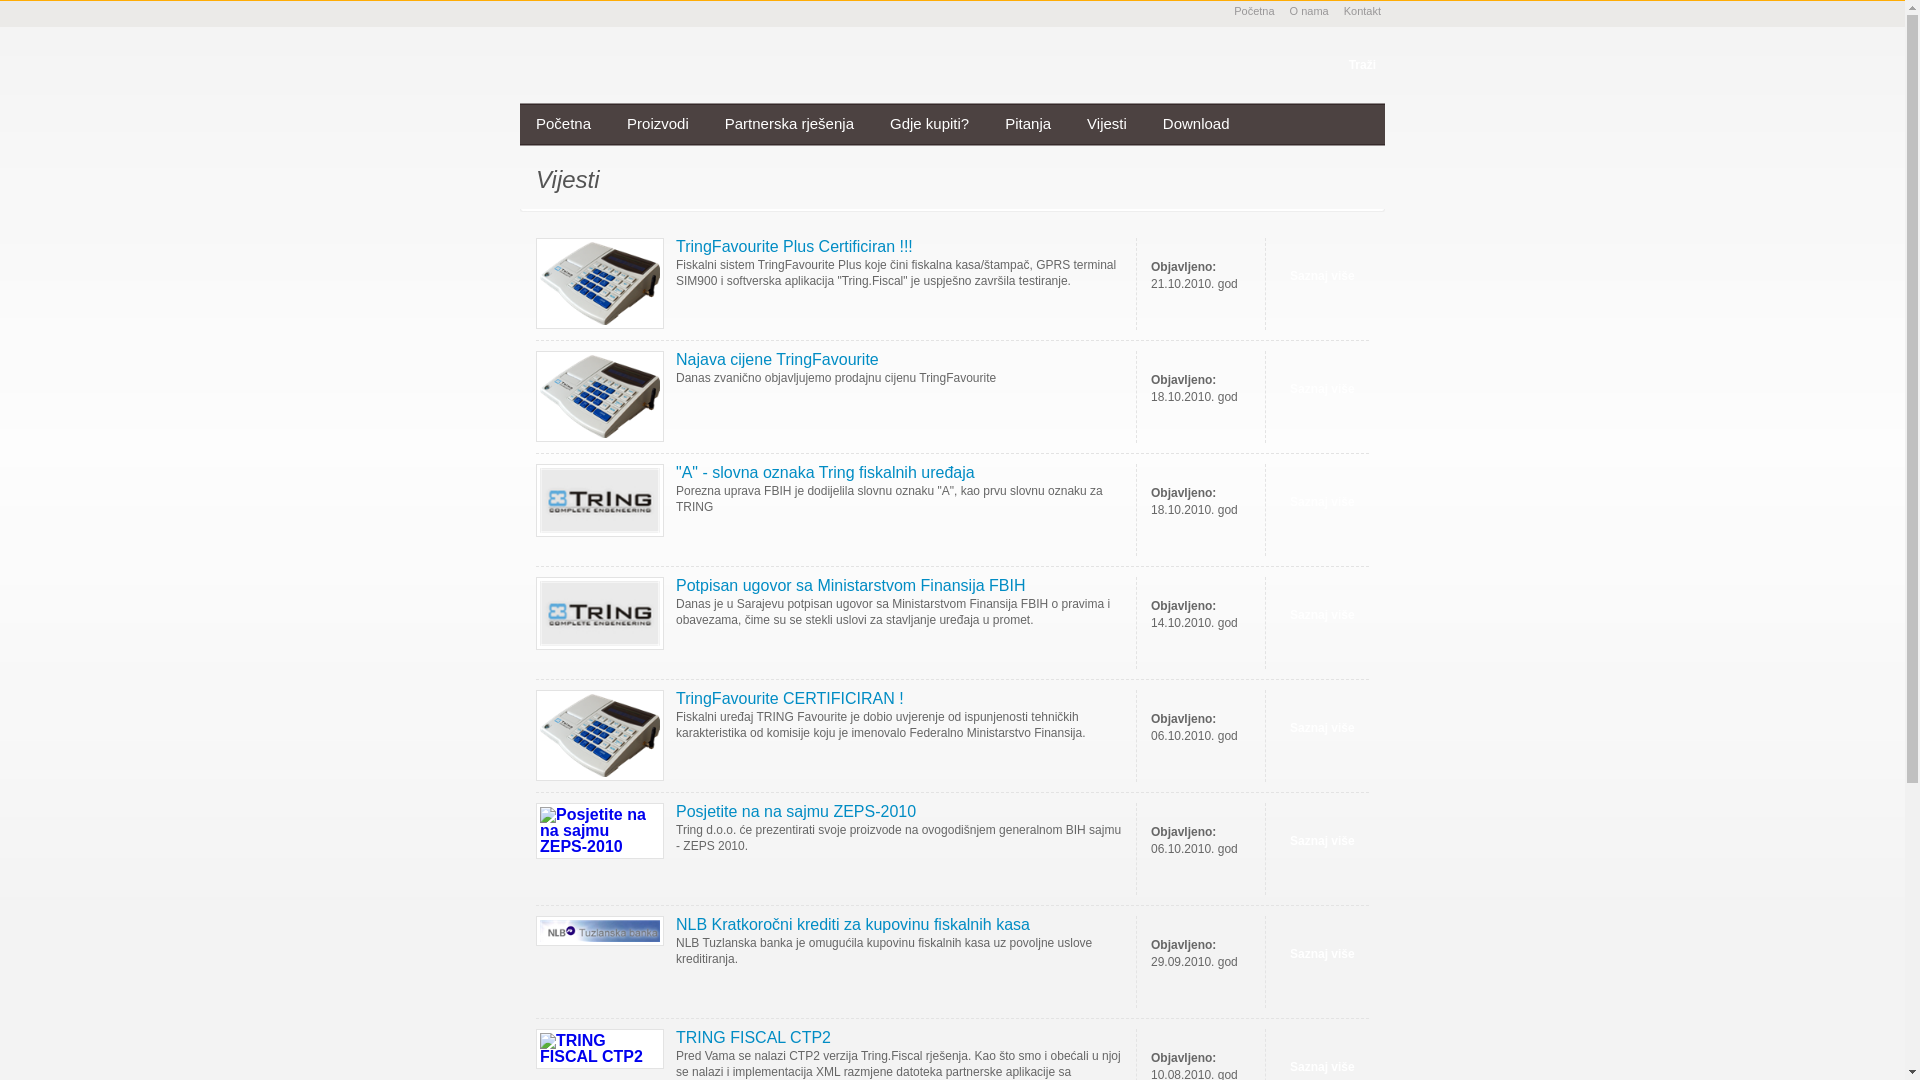  I want to click on TringFavourite CERTIFICIRAN !, so click(790, 698).